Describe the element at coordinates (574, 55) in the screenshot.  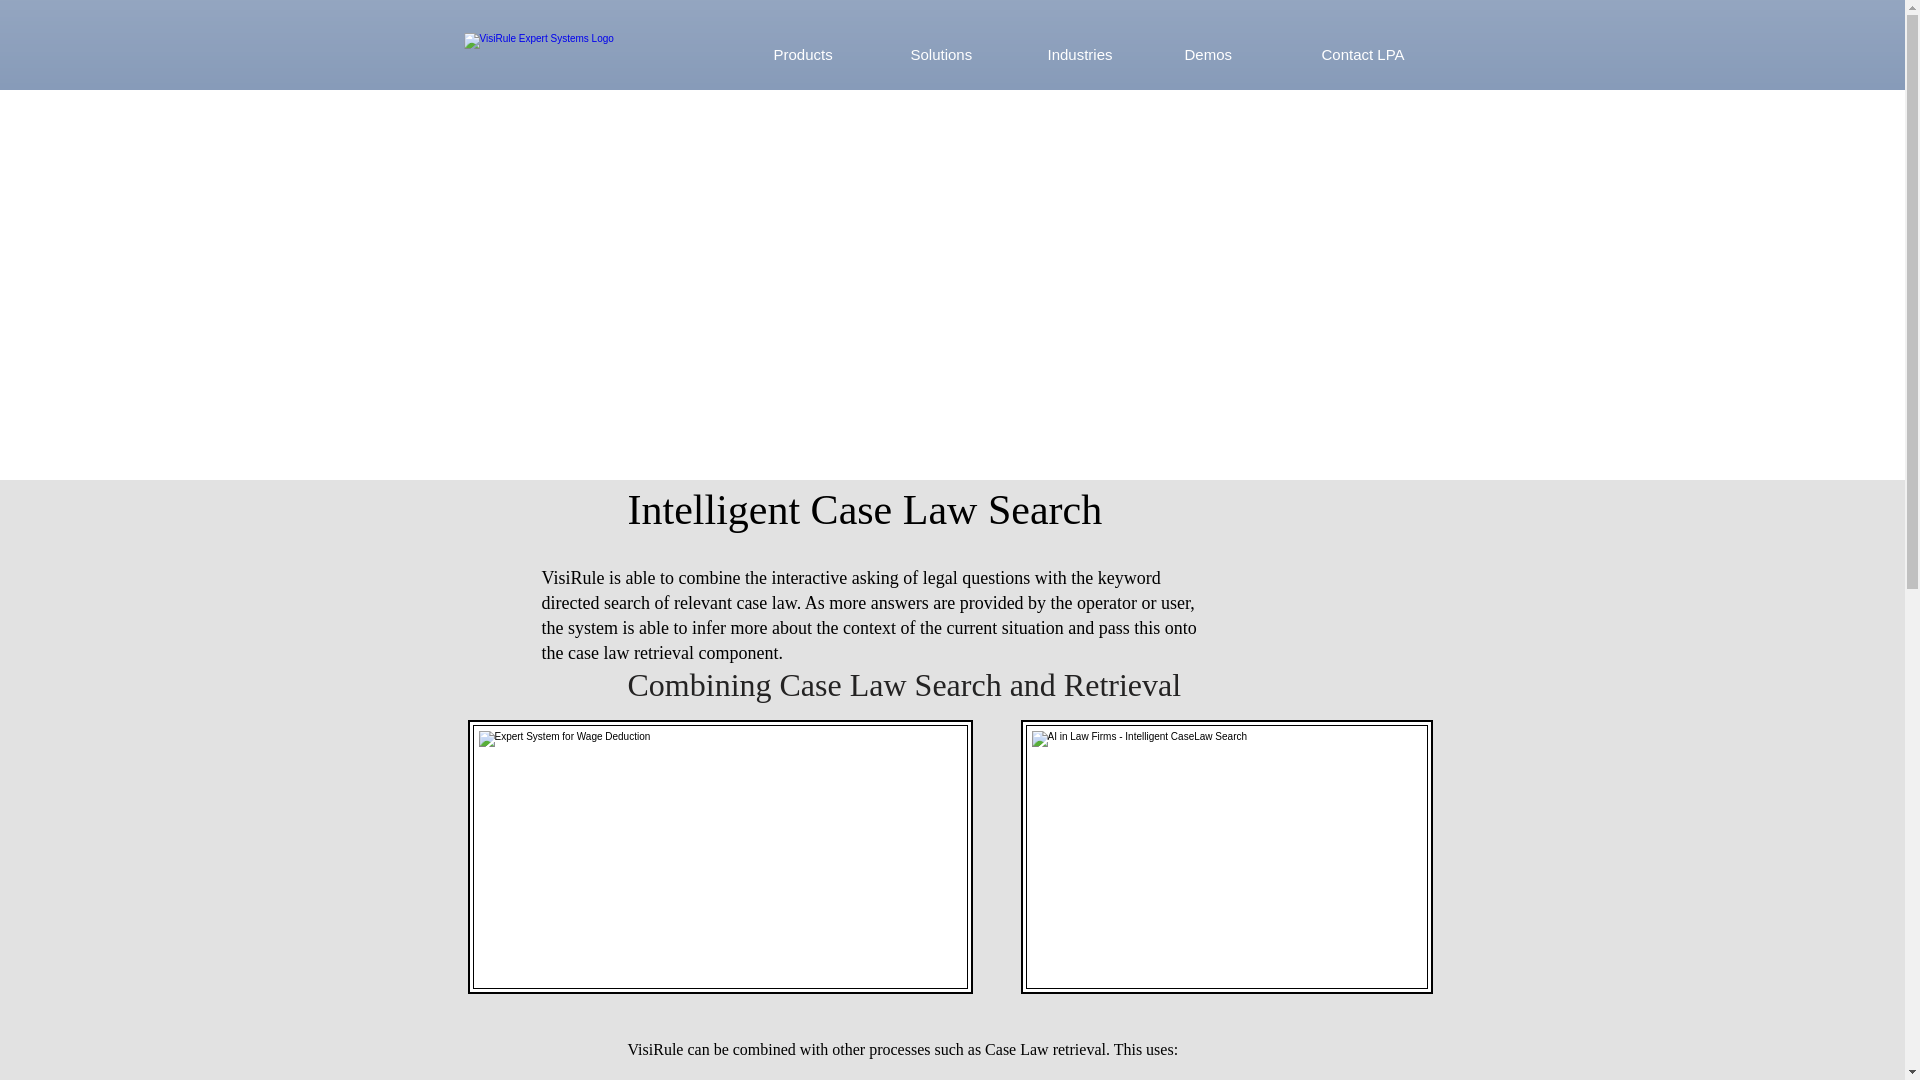
I see `VisiRule Expert System Logo` at that location.